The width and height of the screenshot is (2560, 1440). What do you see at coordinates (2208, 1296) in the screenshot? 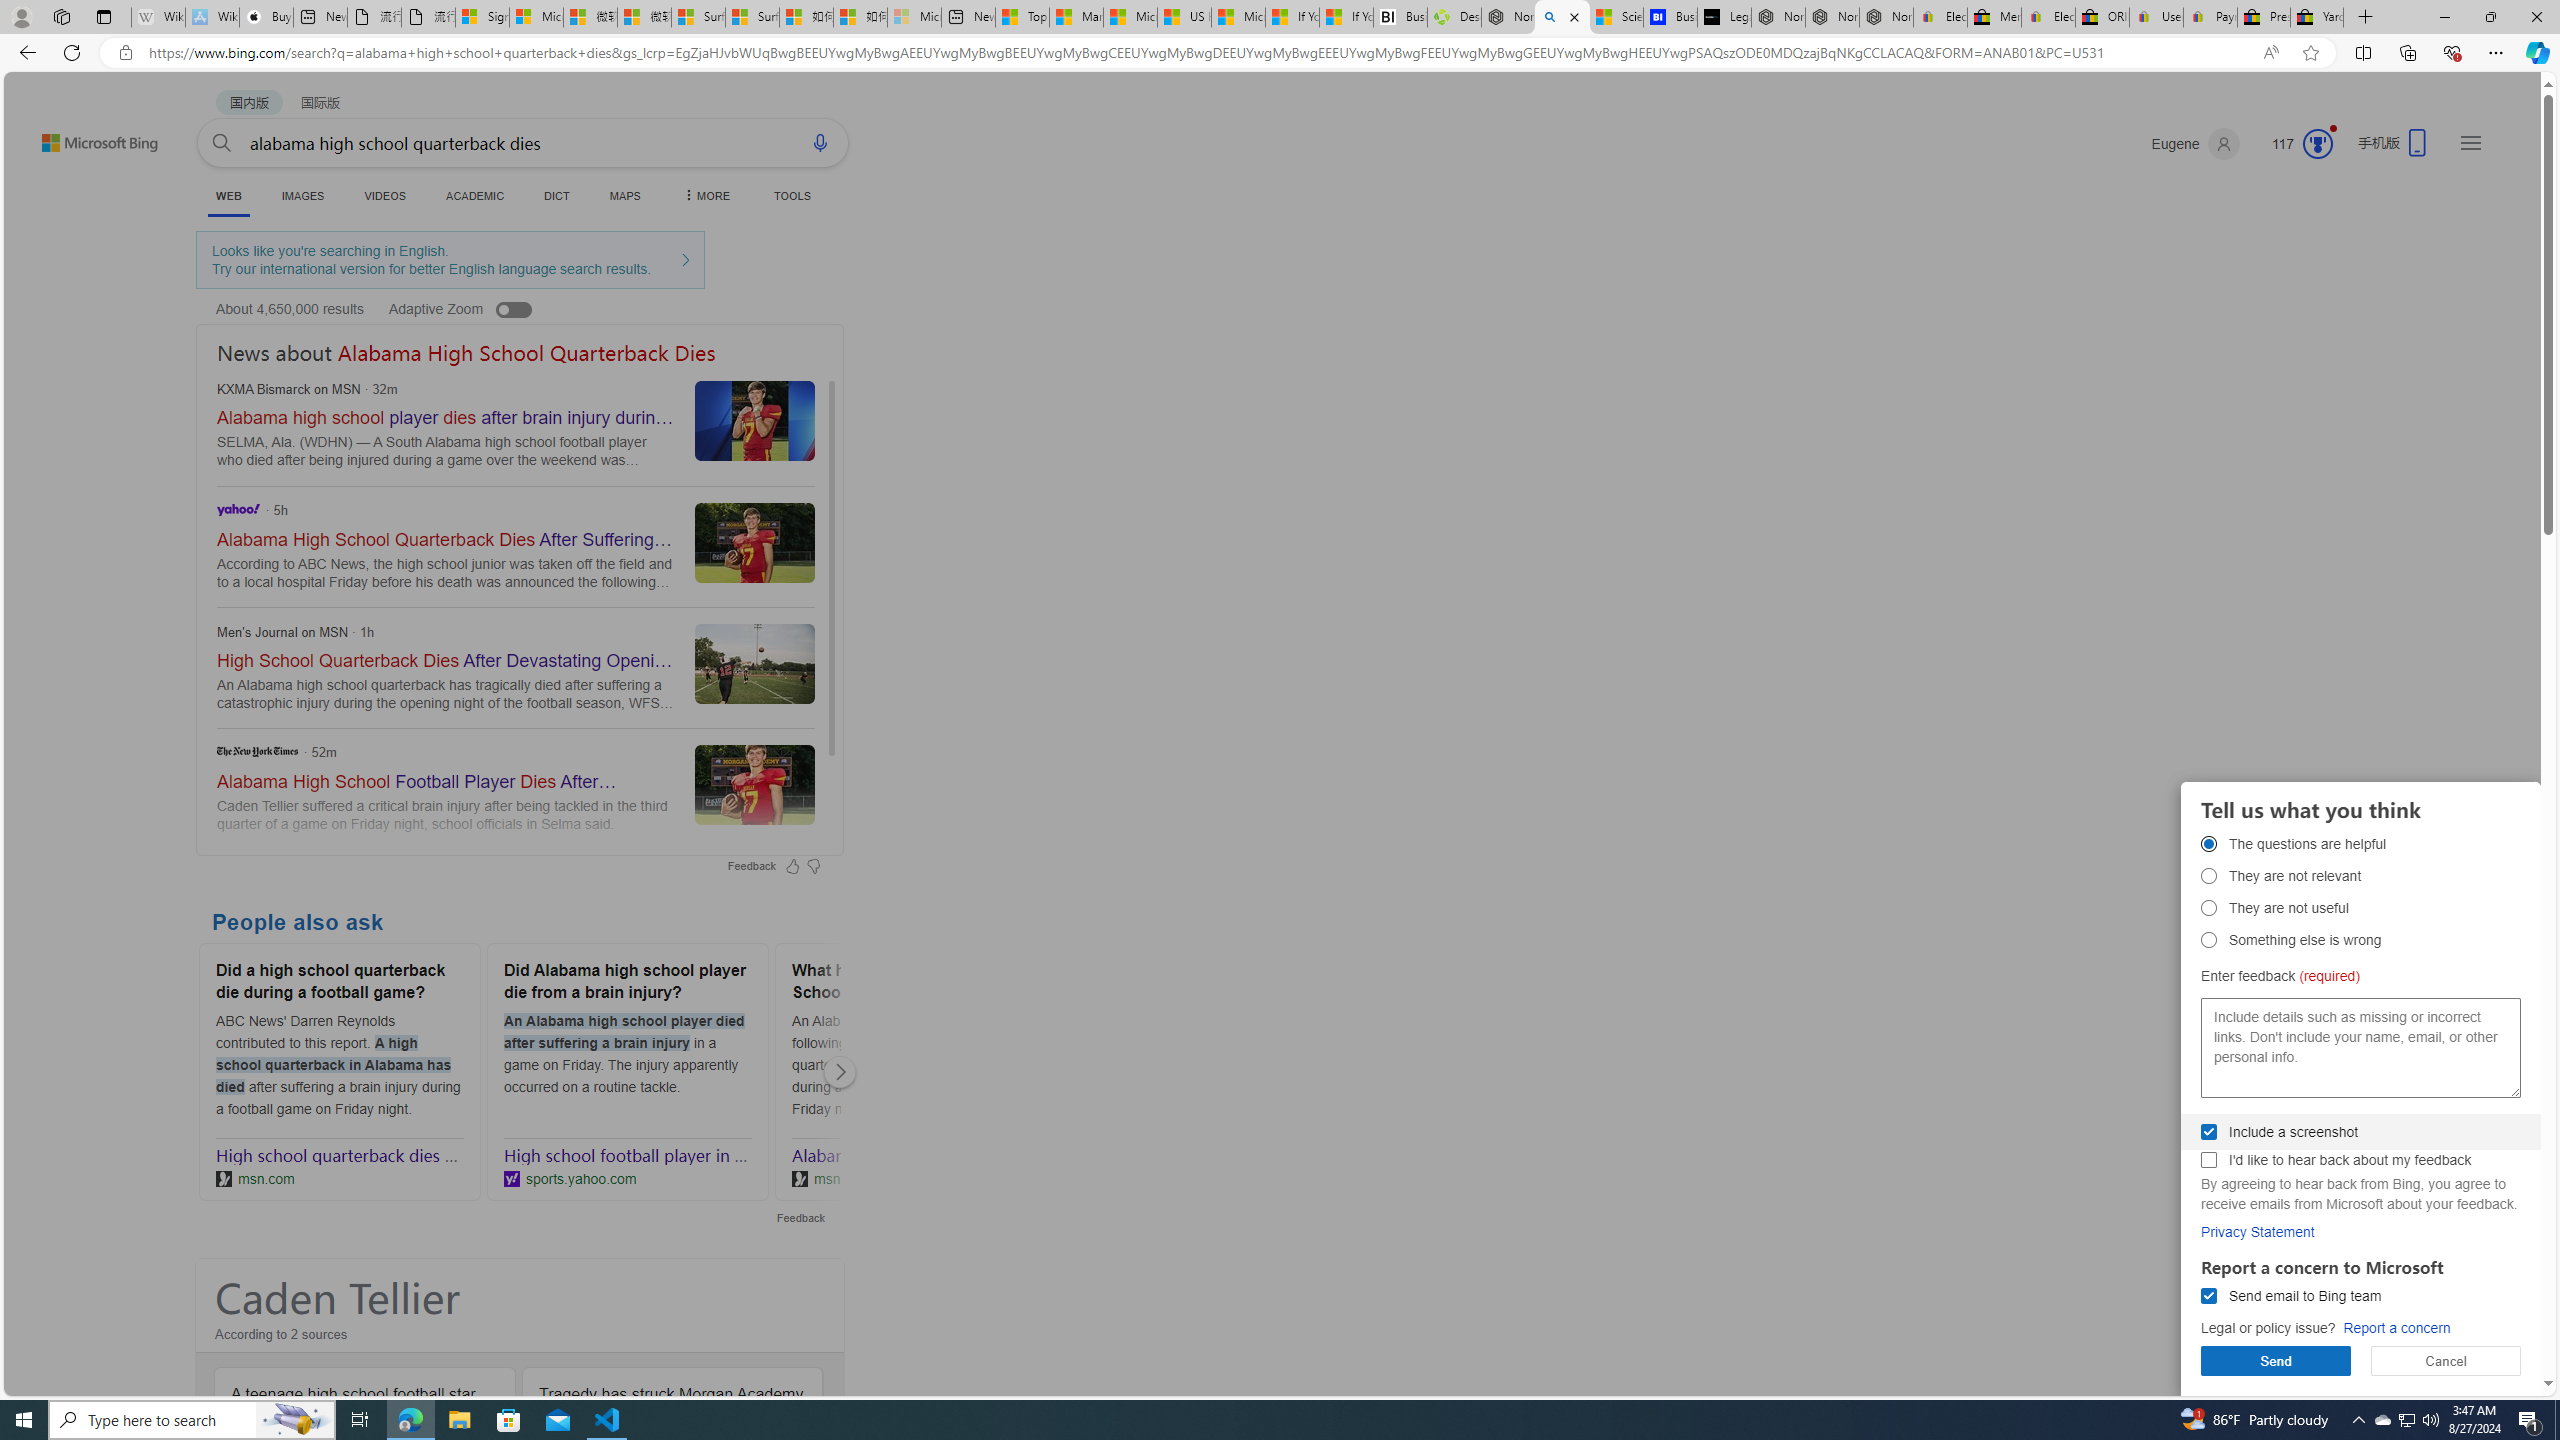
I see `Send email to Bing team Send email to Bing team` at bounding box center [2208, 1296].